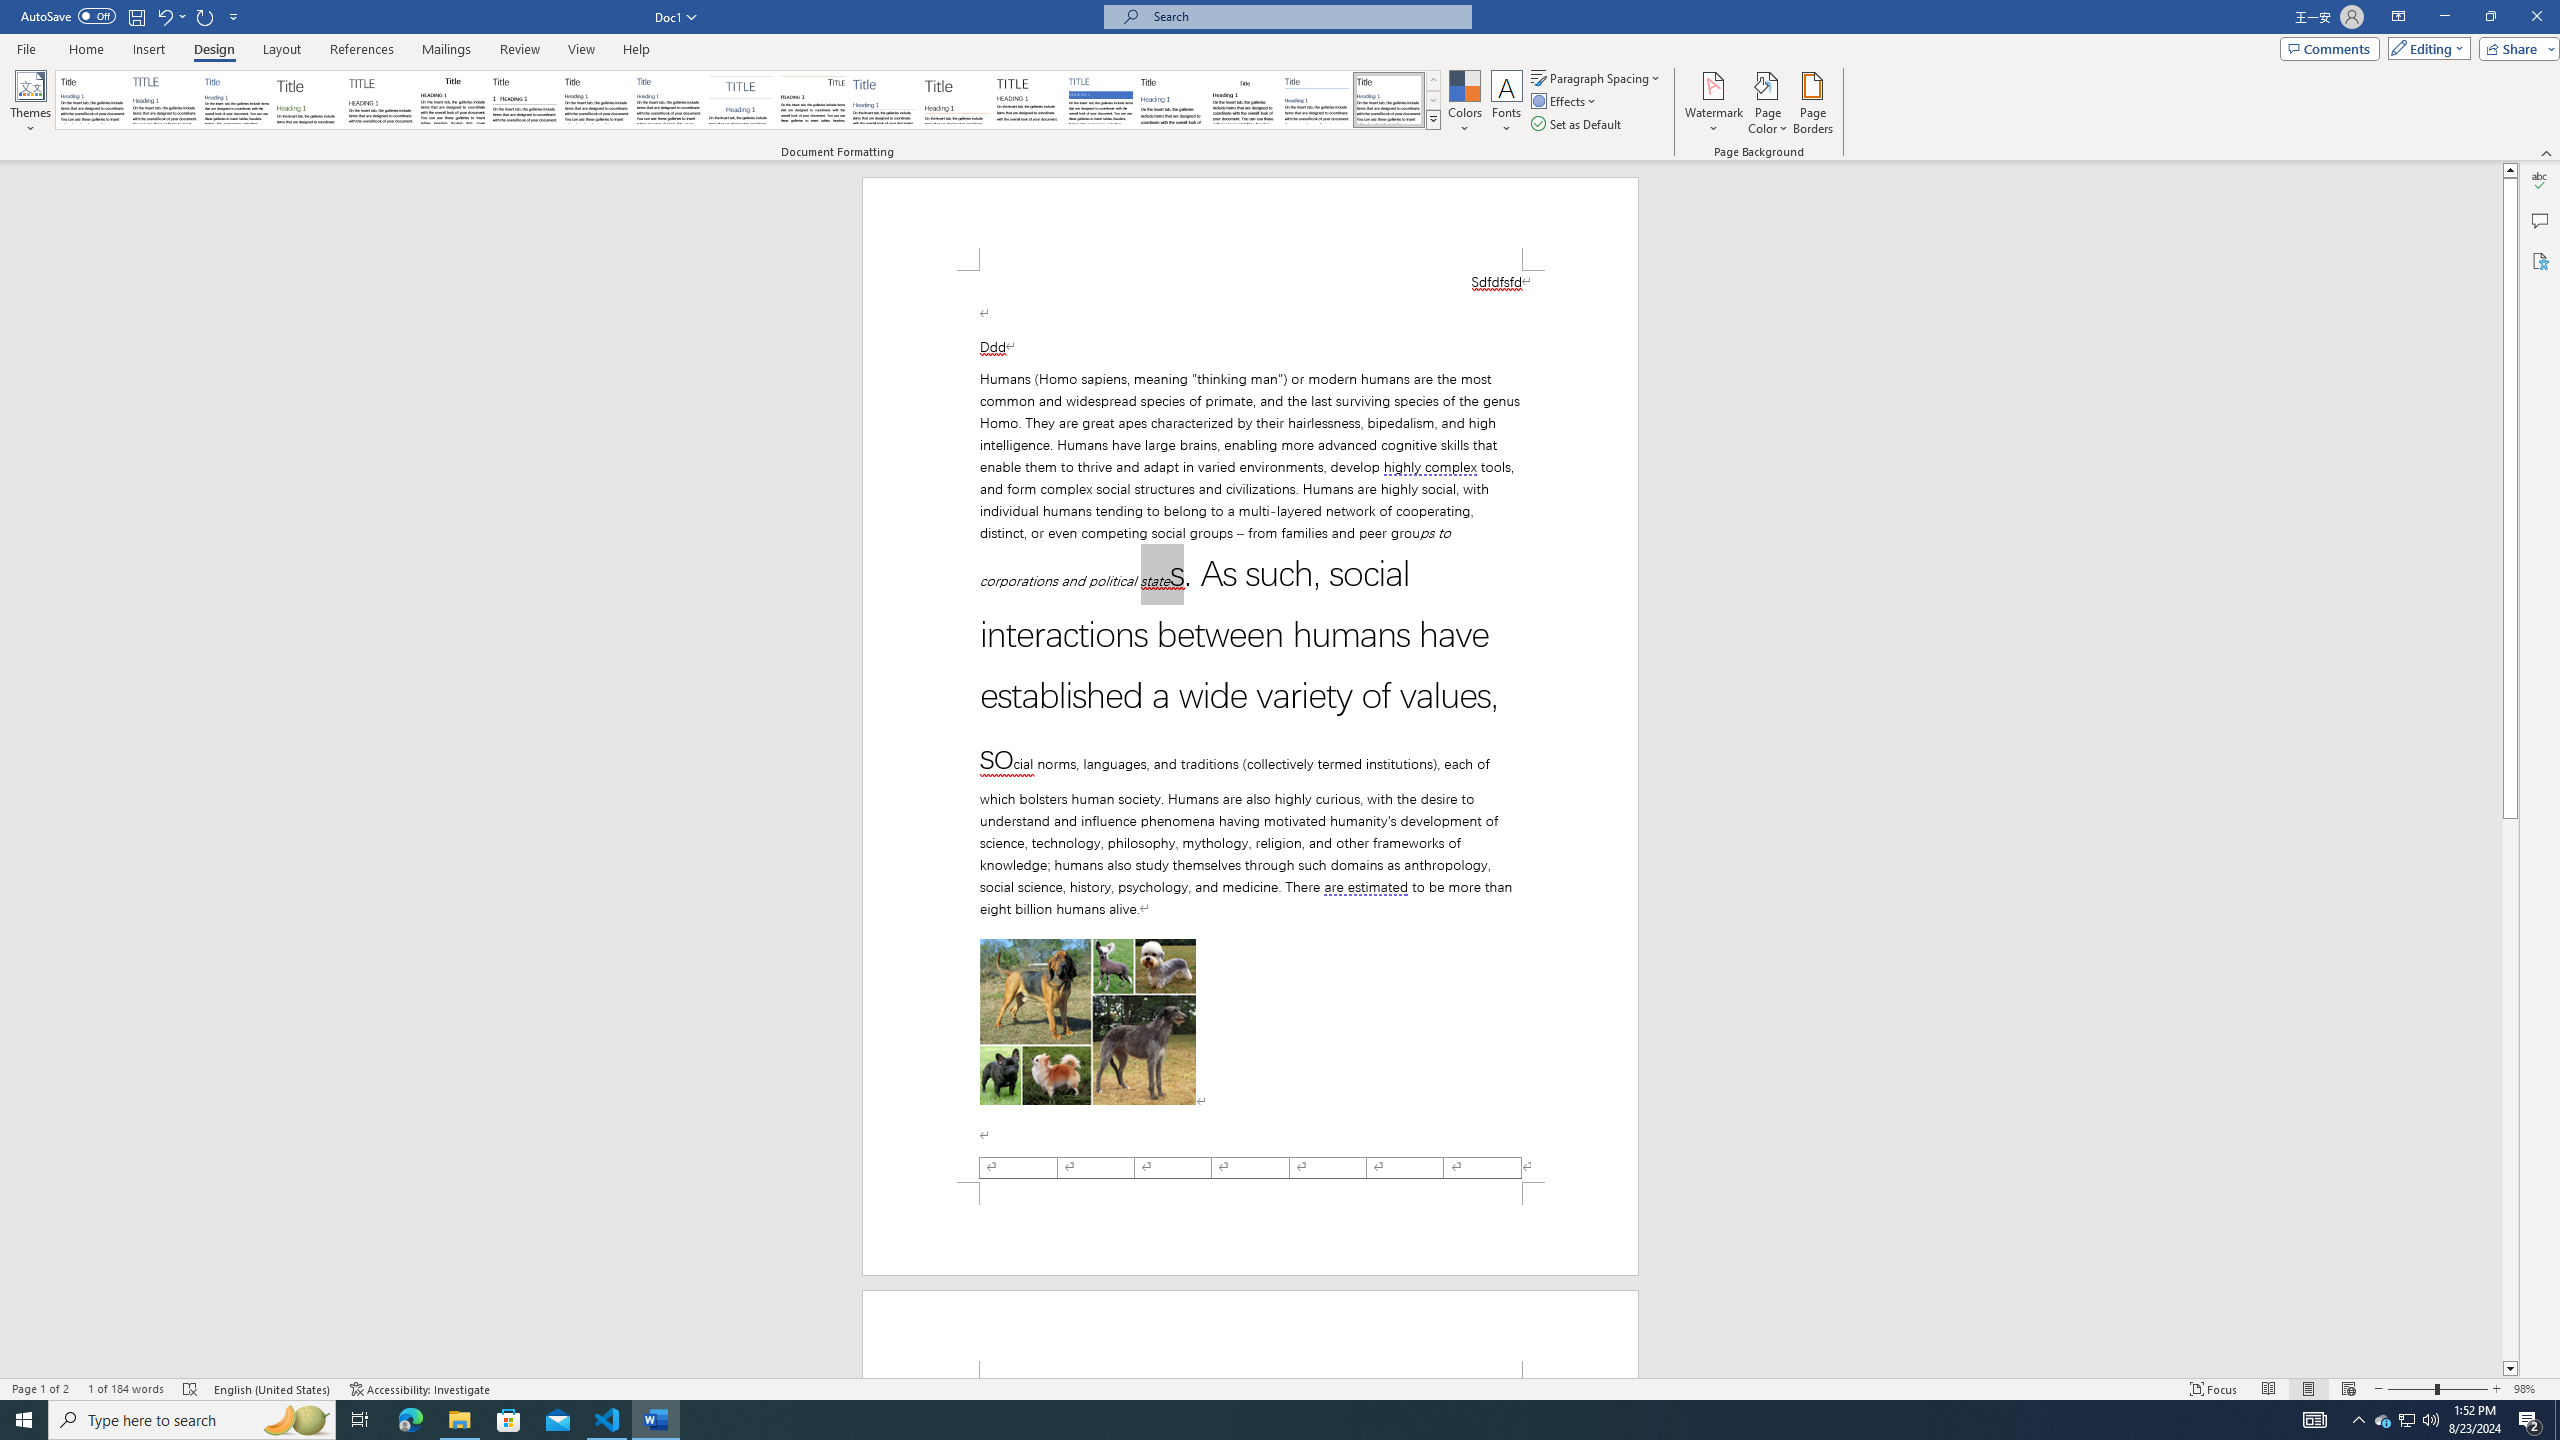 Image resolution: width=2560 pixels, height=1440 pixels. What do you see at coordinates (1250, 726) in the screenshot?
I see `Page 1 content` at bounding box center [1250, 726].